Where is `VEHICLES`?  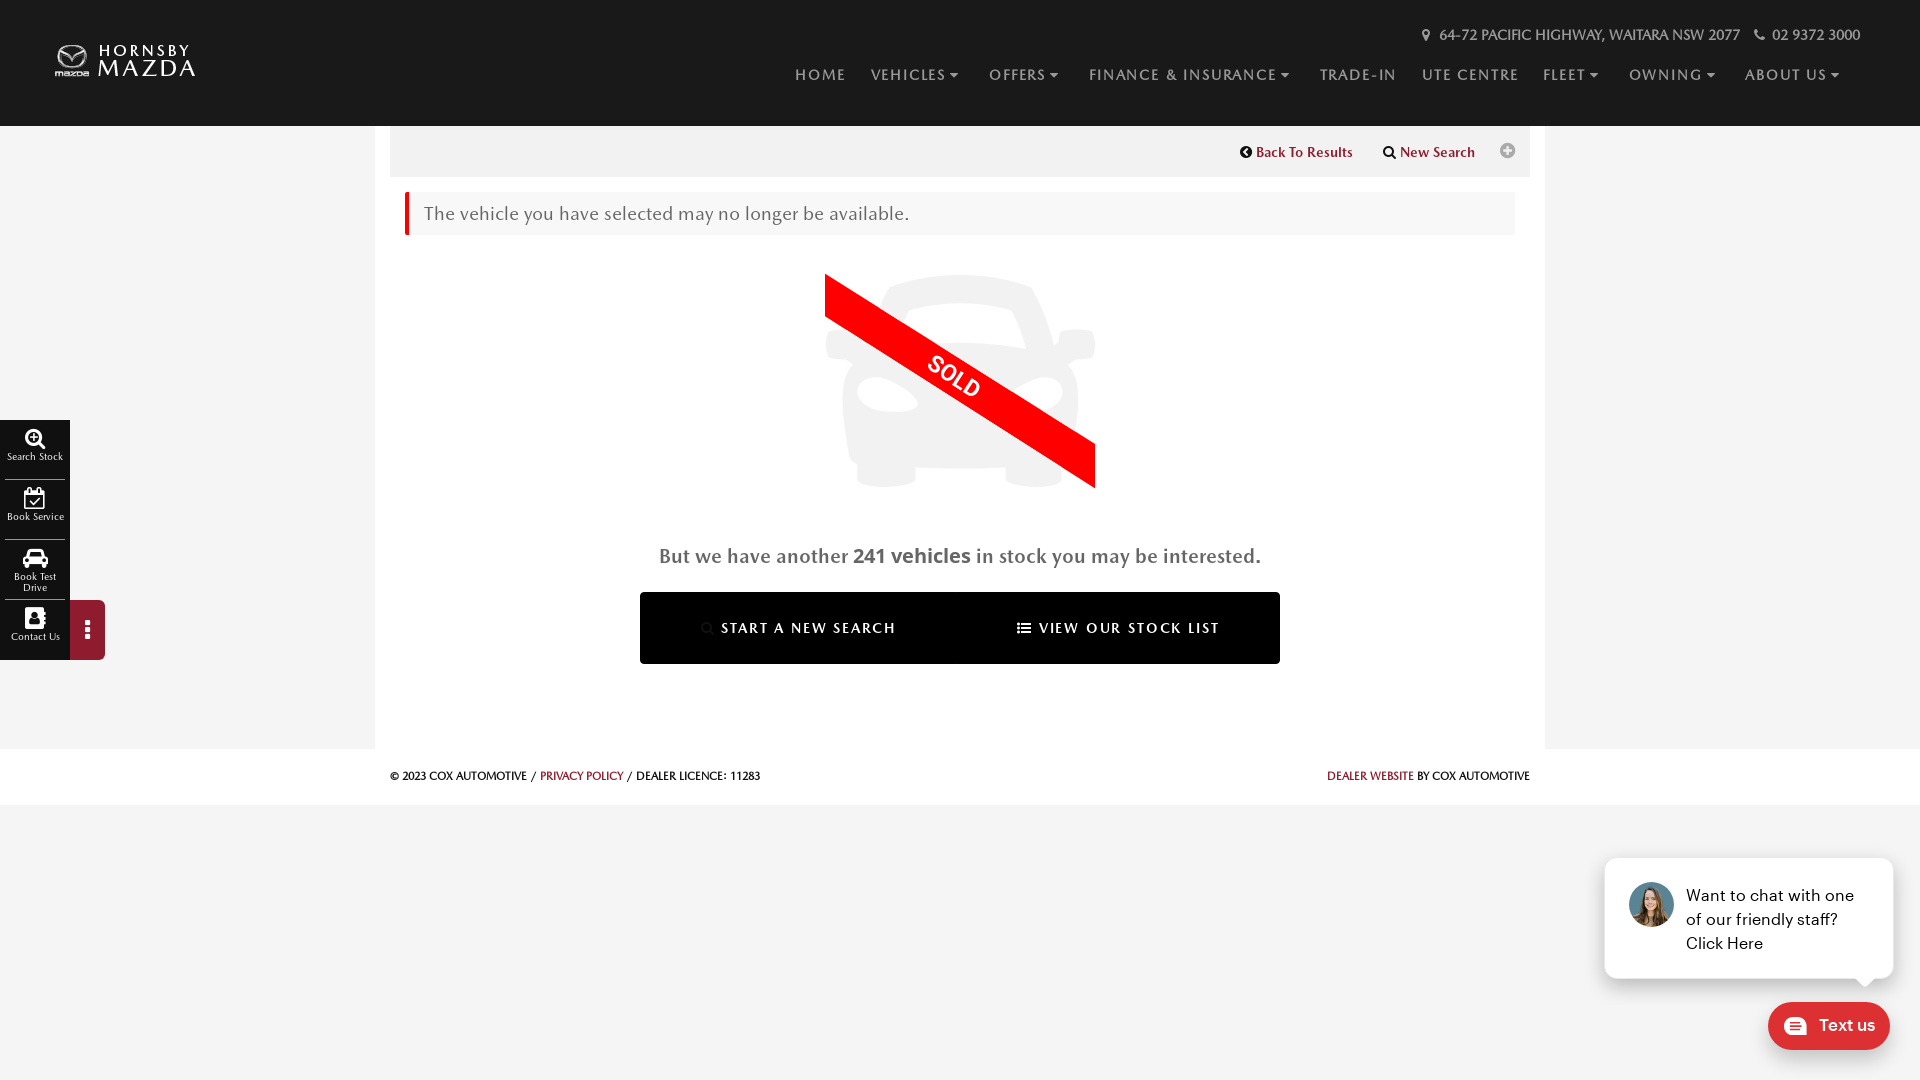 VEHICLES is located at coordinates (930, 76).